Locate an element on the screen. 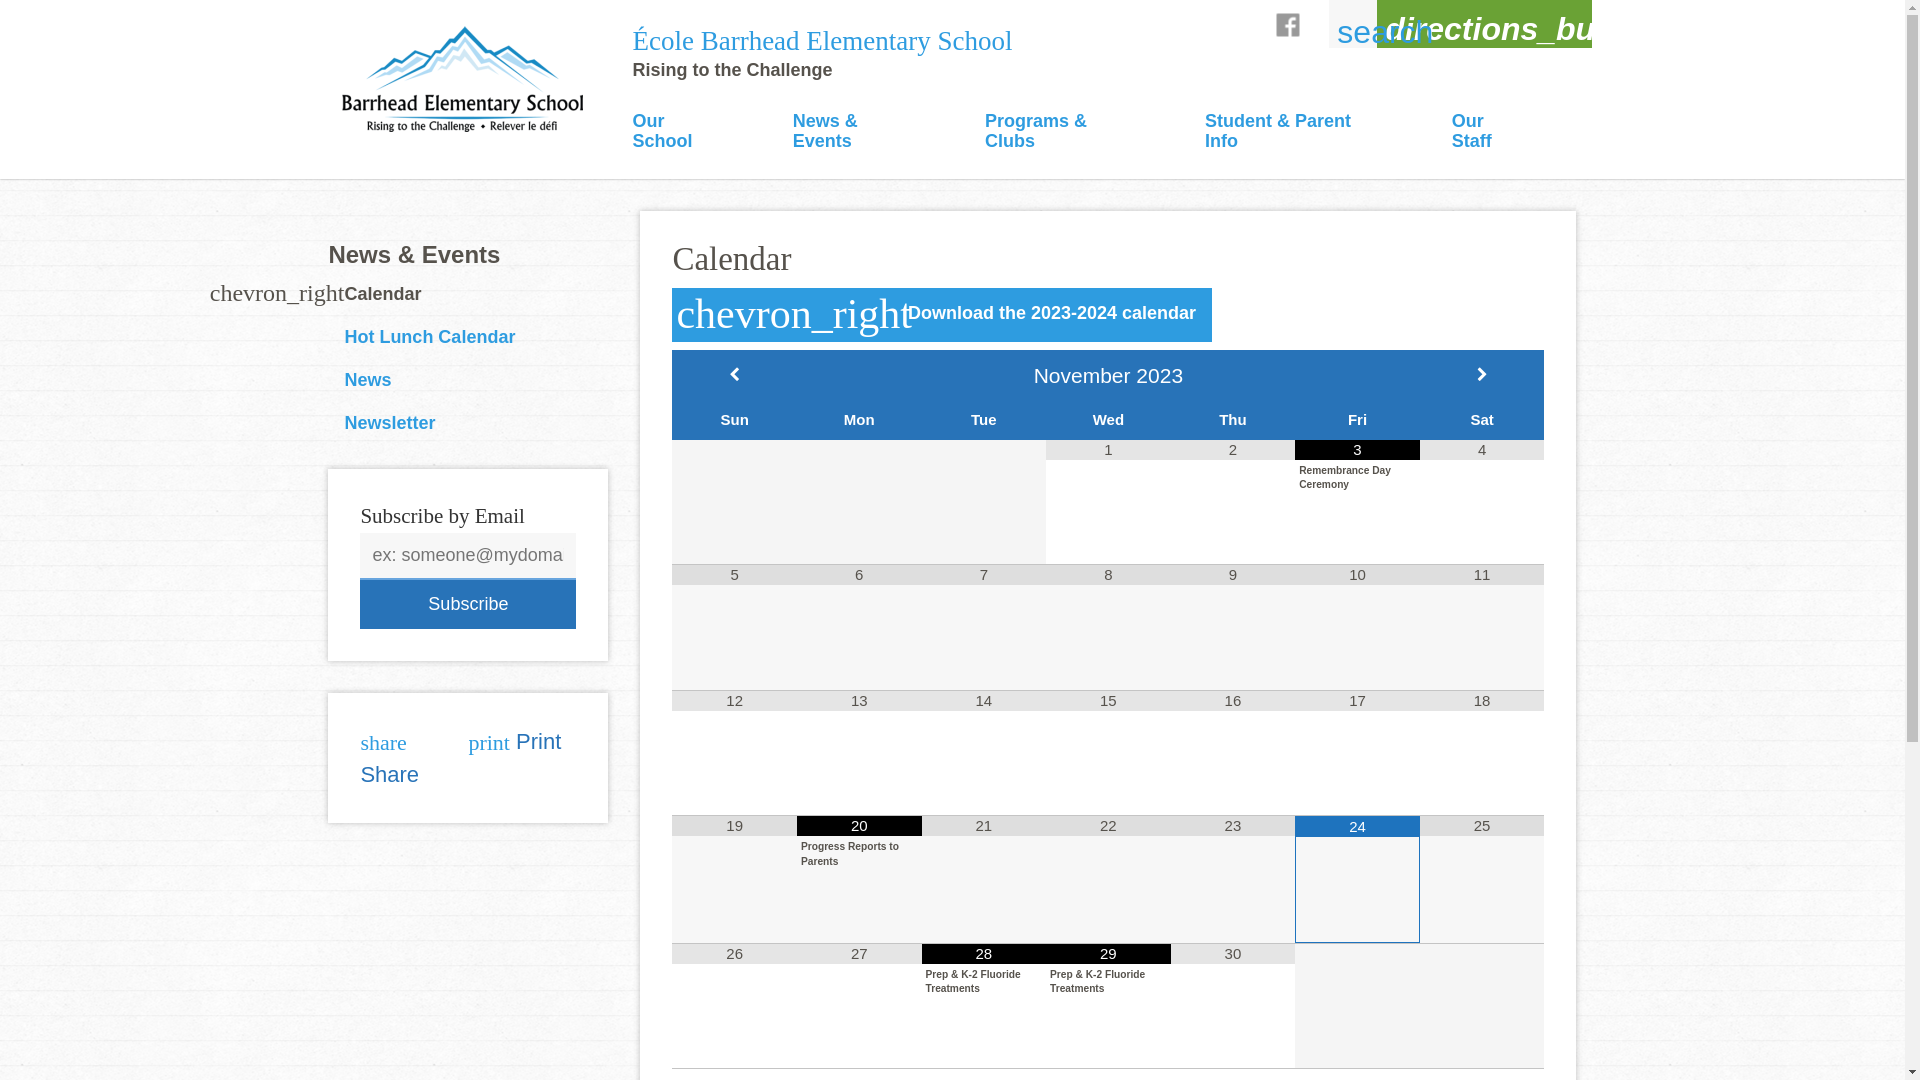  News & Events is located at coordinates (857, 133).